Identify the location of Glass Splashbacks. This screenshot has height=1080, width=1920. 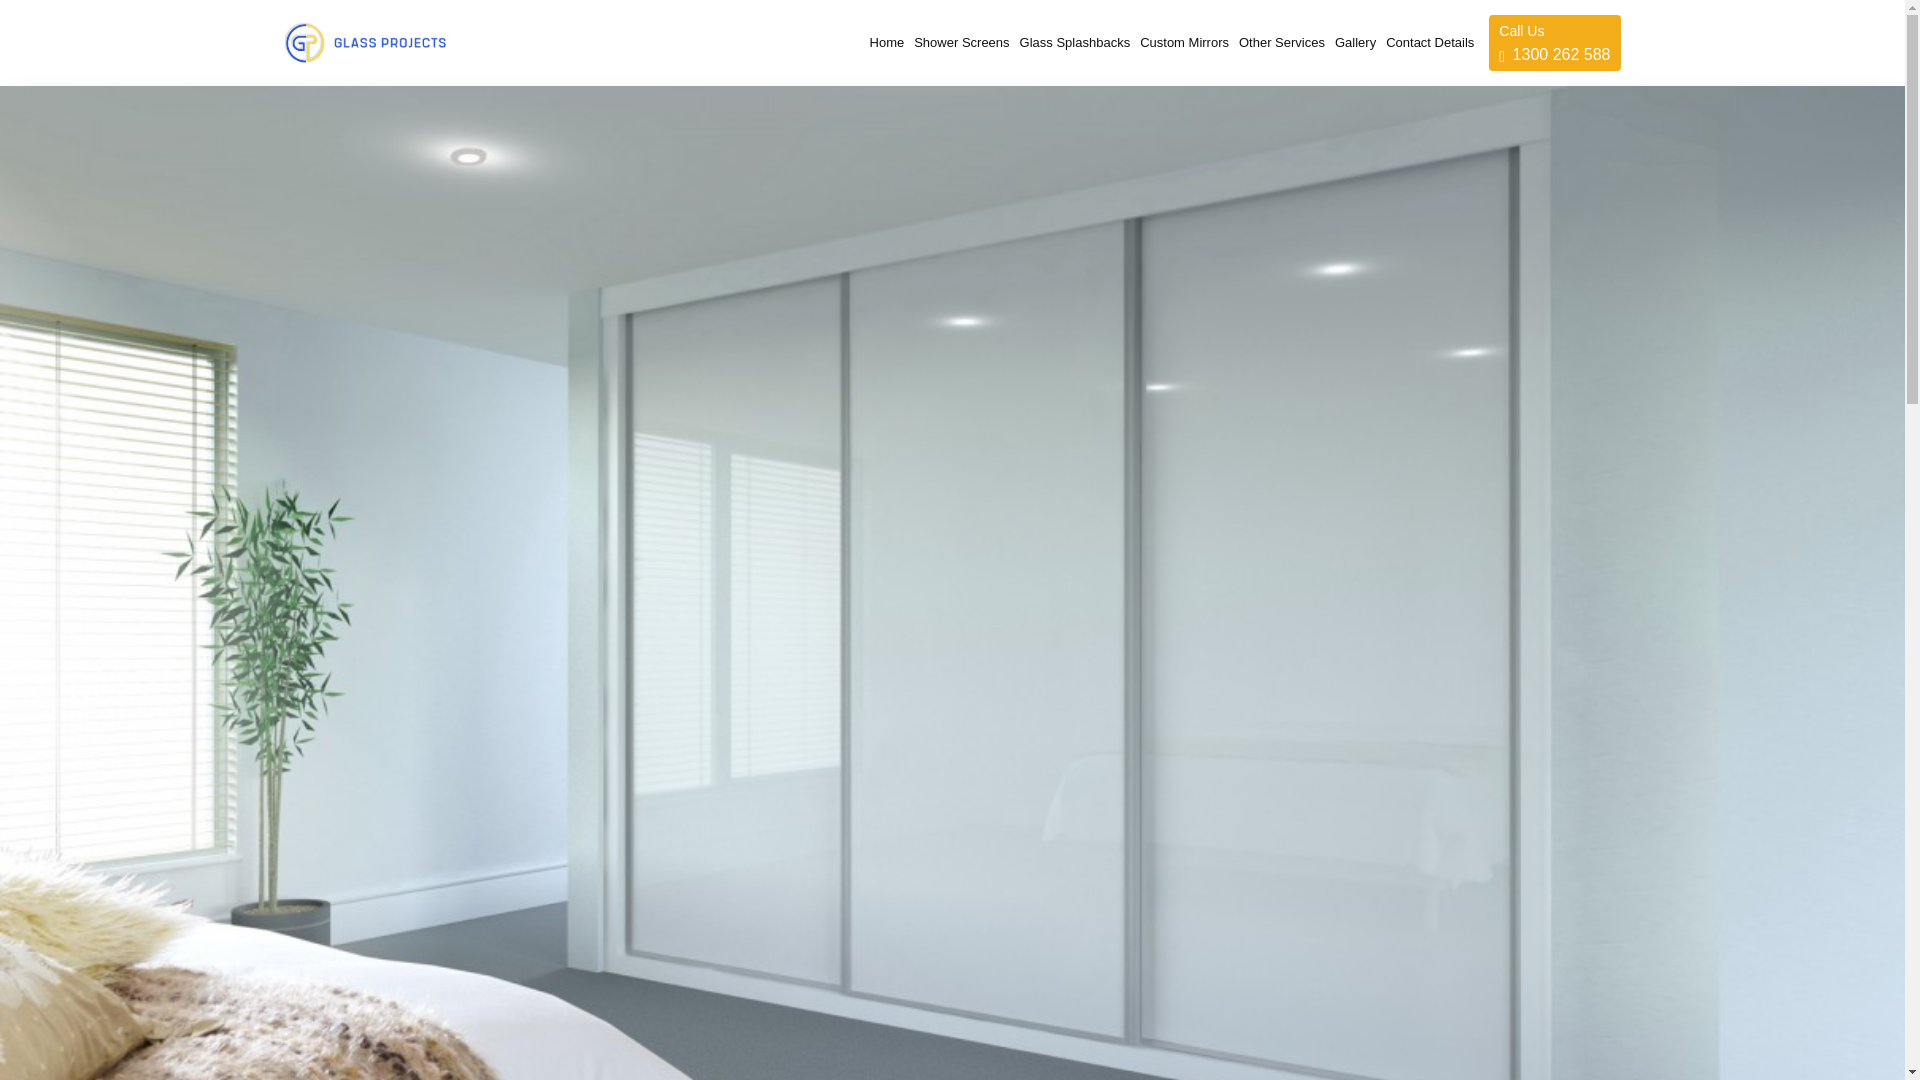
(1276, 42).